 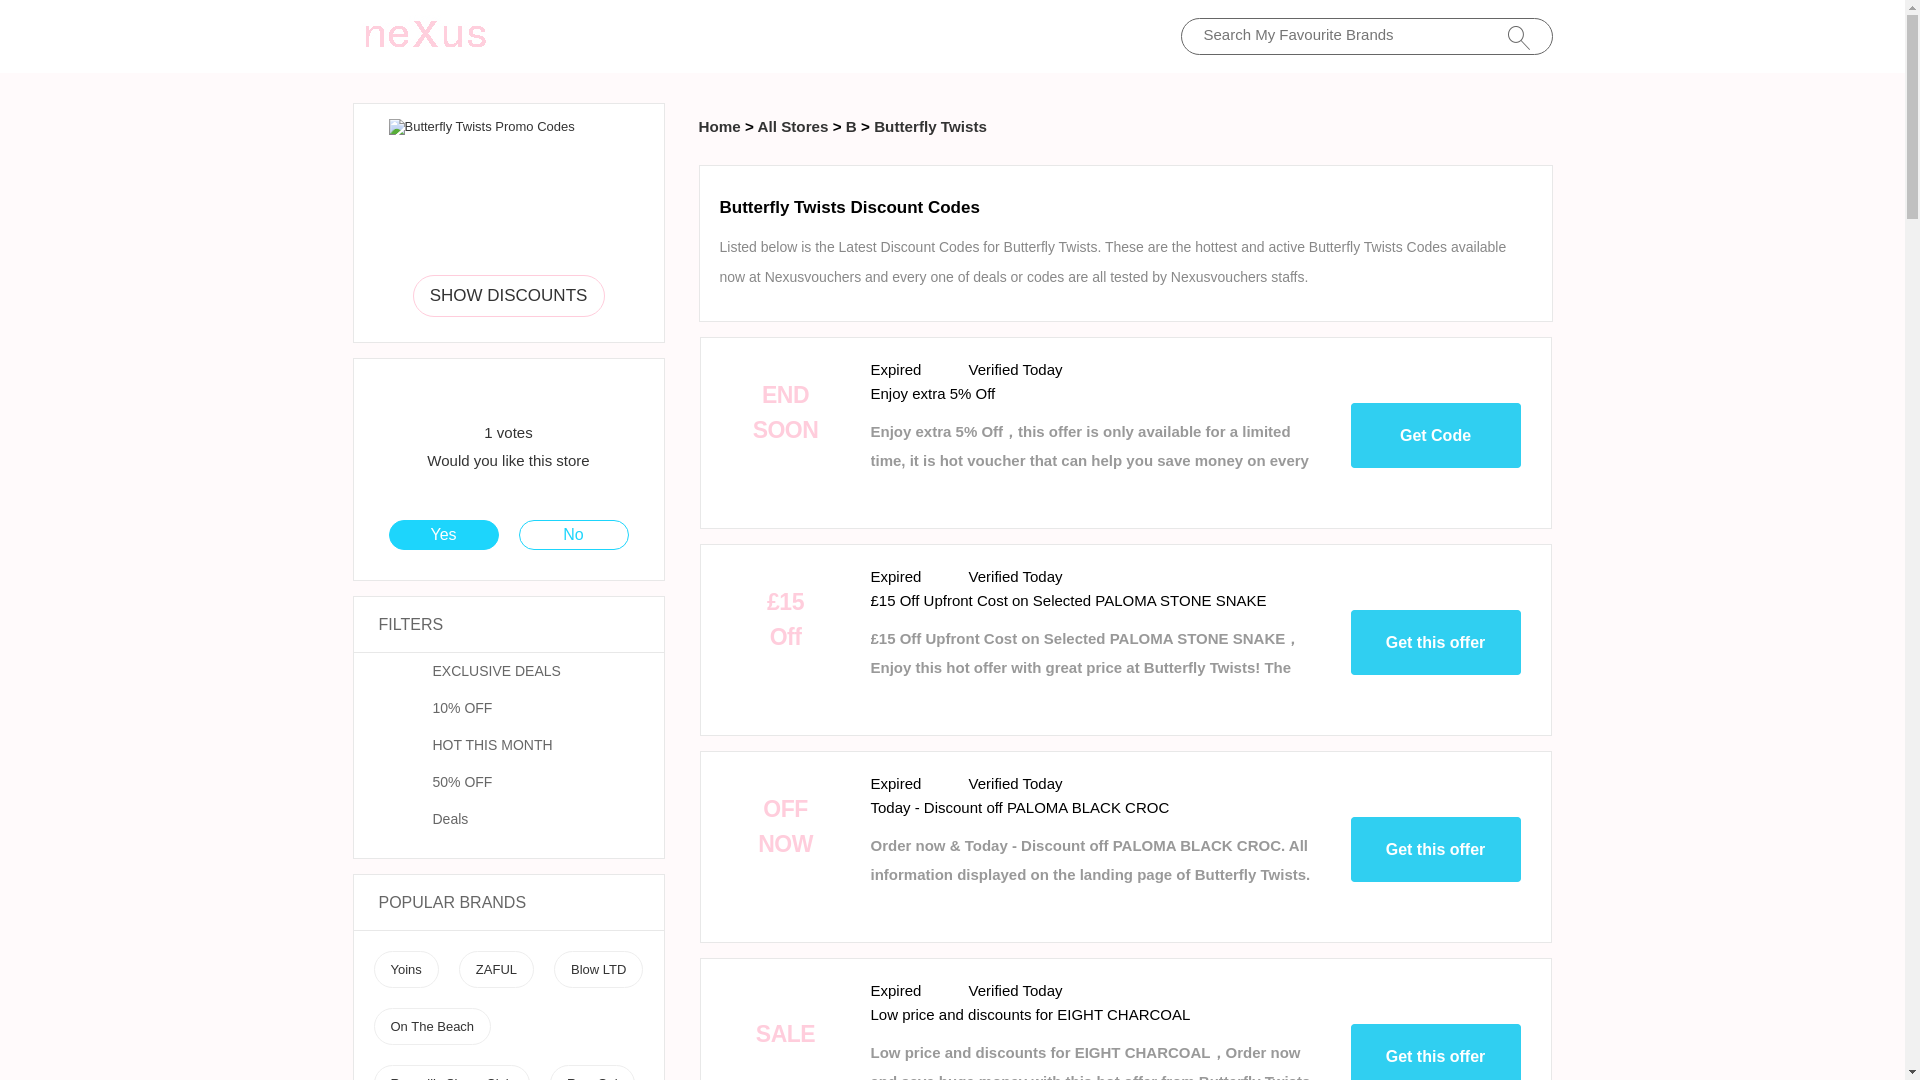 I want to click on 1 star out of 5, so click(x=458, y=394).